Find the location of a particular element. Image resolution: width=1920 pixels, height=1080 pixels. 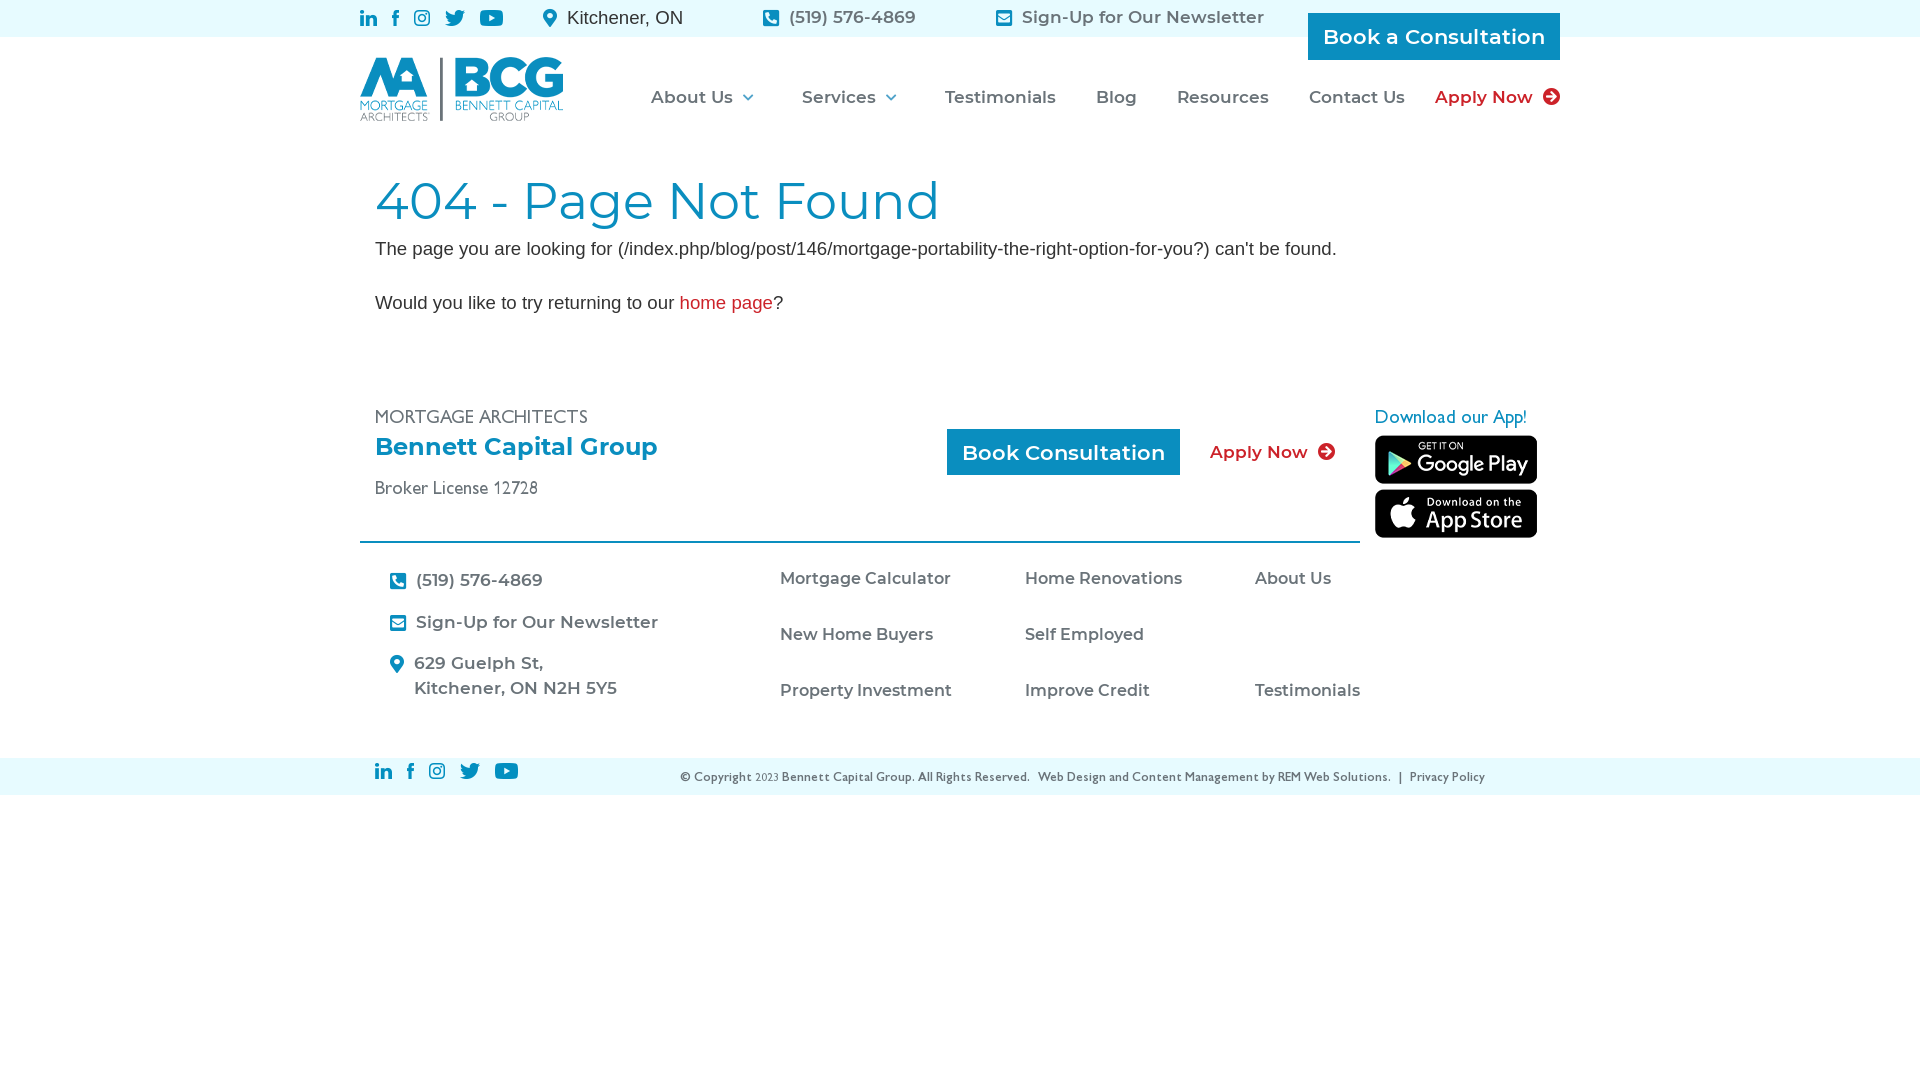

Self Employed is located at coordinates (1140, 635).